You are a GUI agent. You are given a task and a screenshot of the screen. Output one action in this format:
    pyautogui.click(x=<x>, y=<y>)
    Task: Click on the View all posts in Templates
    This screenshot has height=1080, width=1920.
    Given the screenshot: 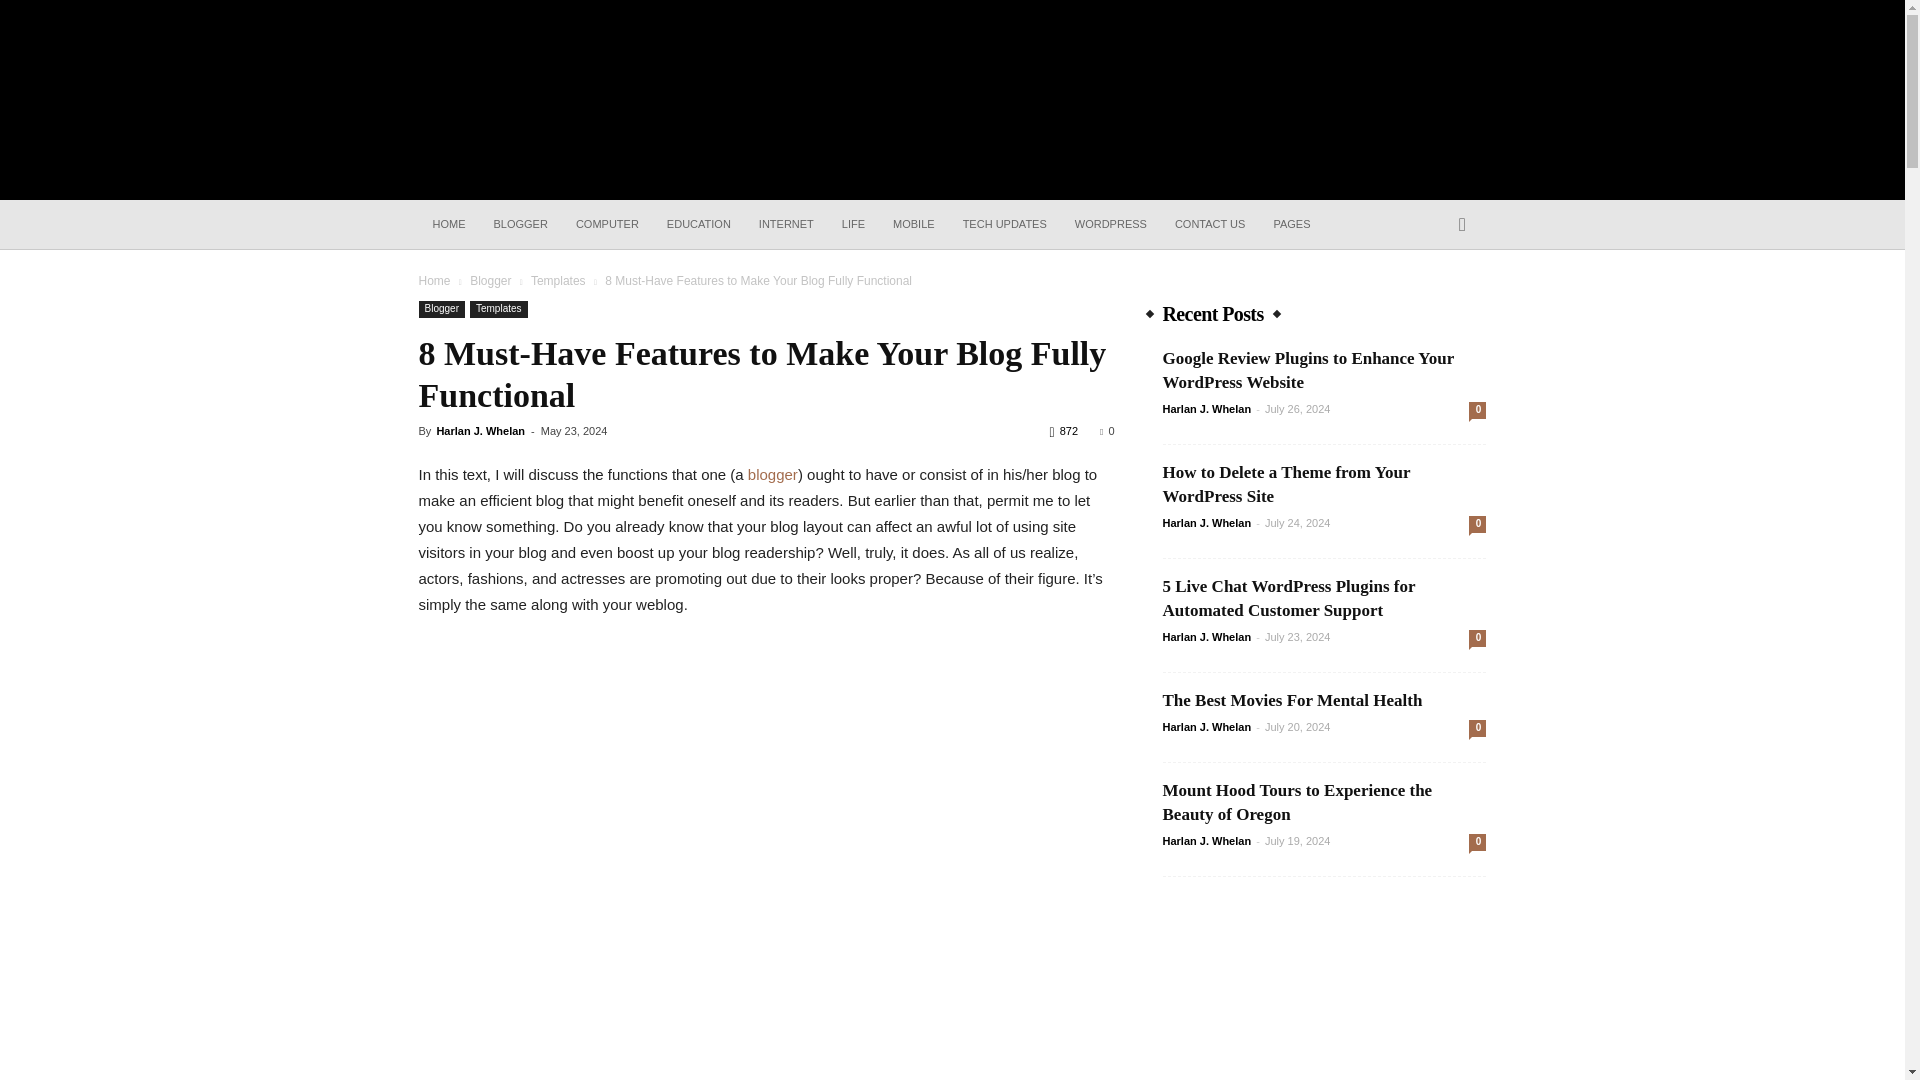 What is the action you would take?
    pyautogui.click(x=558, y=281)
    